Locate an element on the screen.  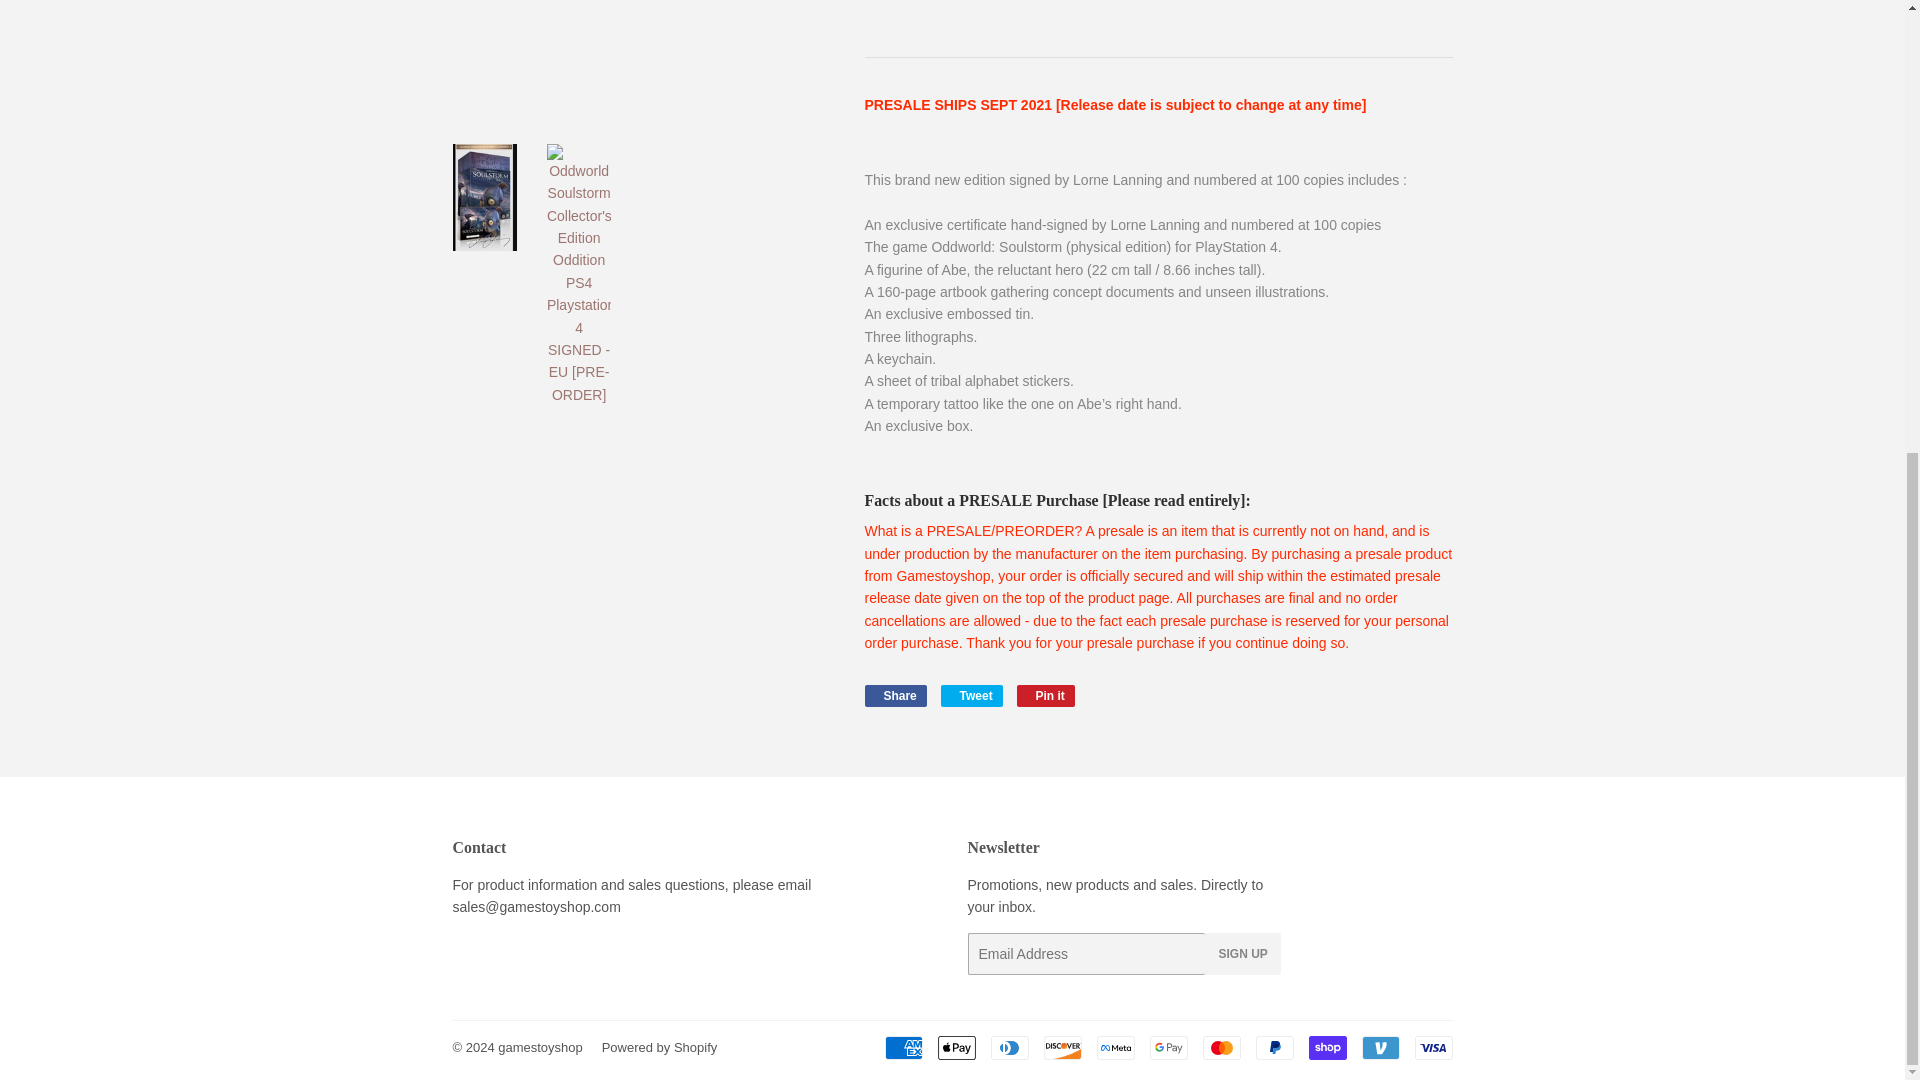
Share on Facebook is located at coordinates (894, 696).